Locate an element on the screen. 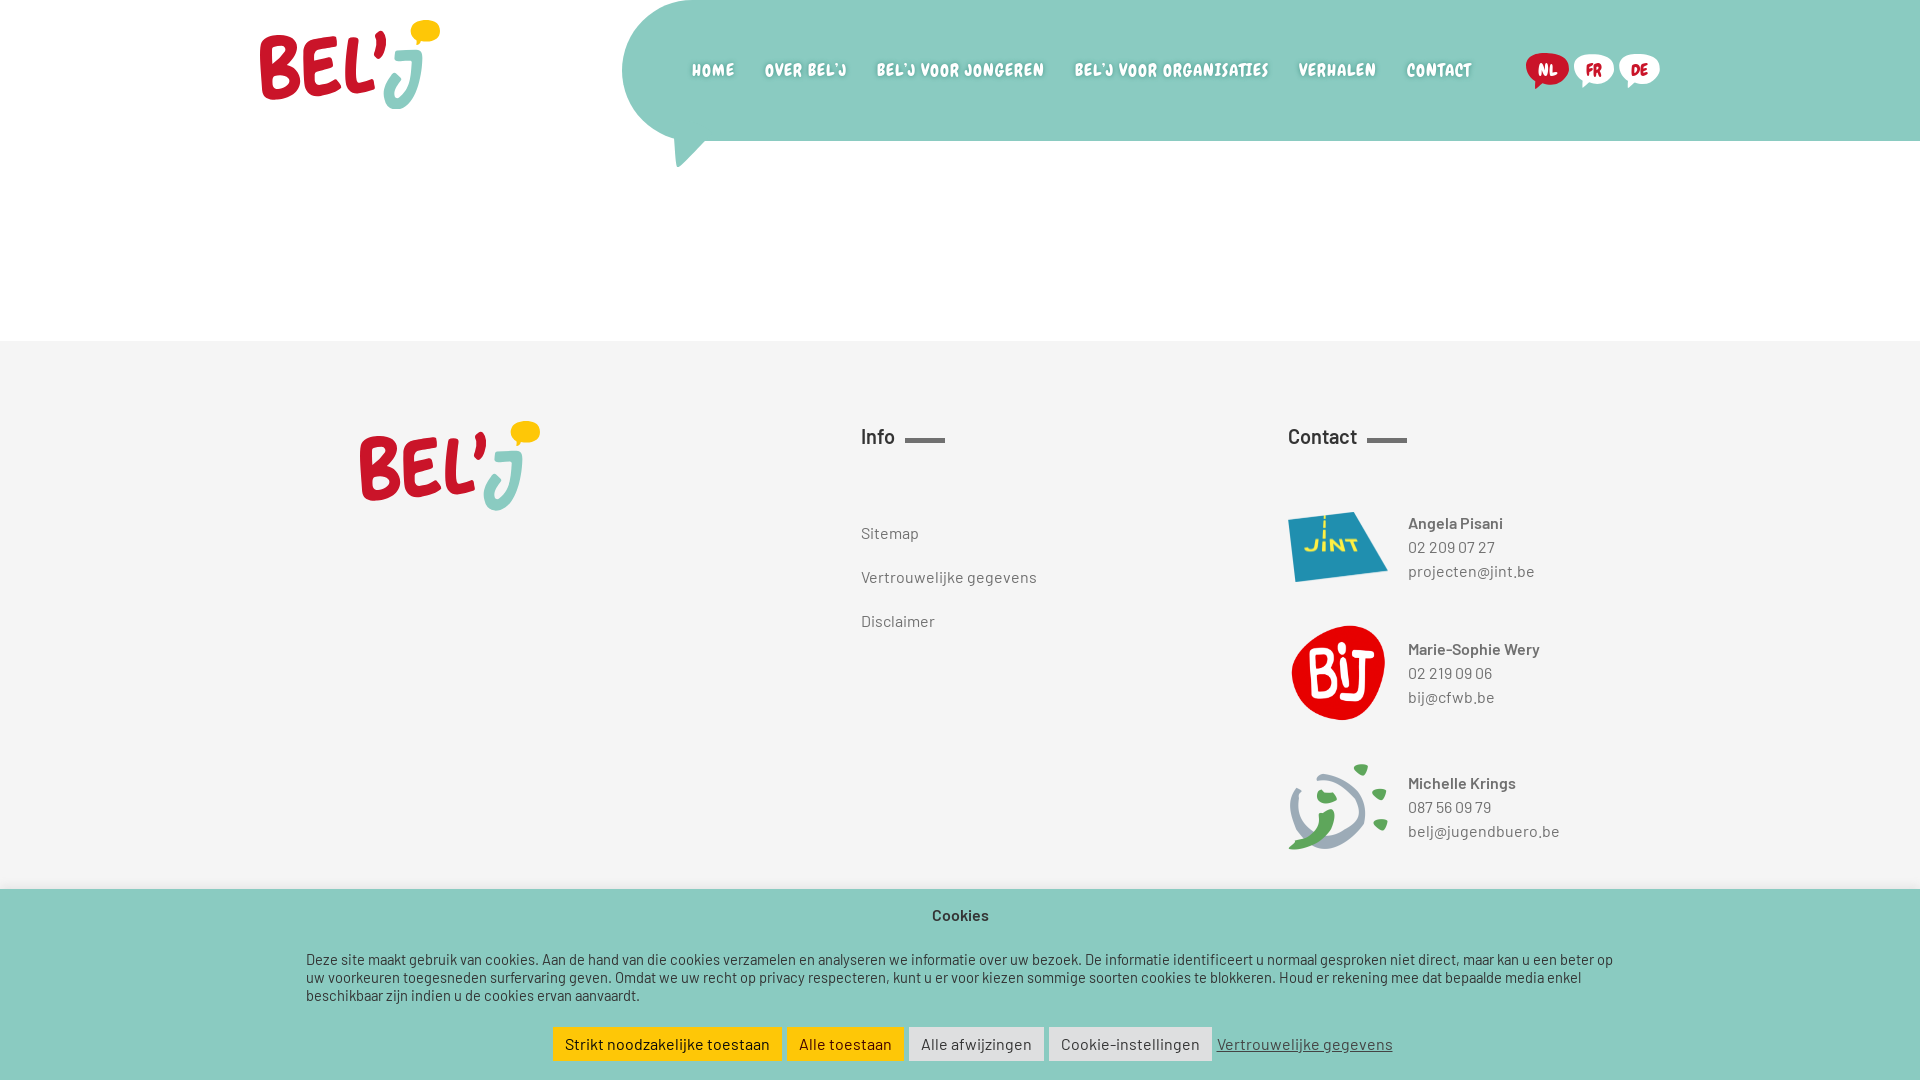 The width and height of the screenshot is (1920, 1080). Sitemap is located at coordinates (949, 533).